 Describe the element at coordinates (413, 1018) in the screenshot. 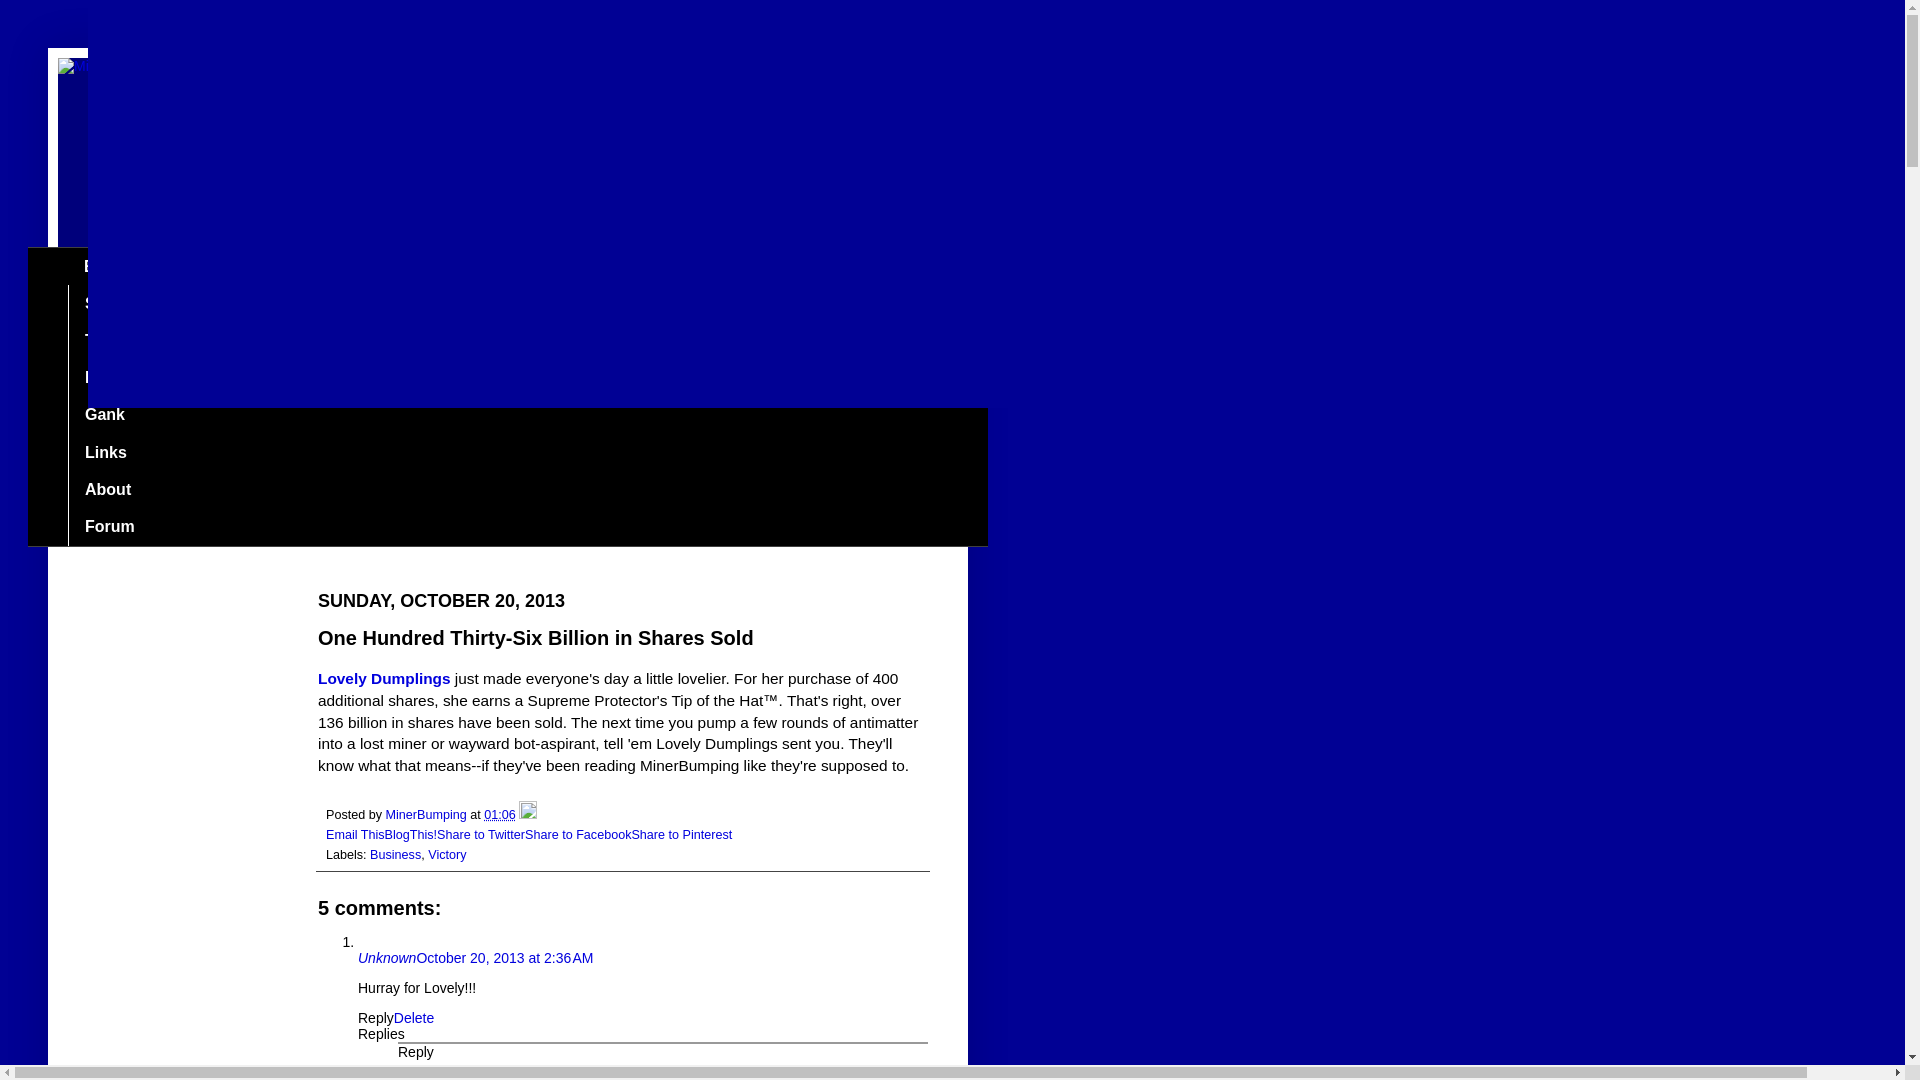

I see `Delete` at that location.